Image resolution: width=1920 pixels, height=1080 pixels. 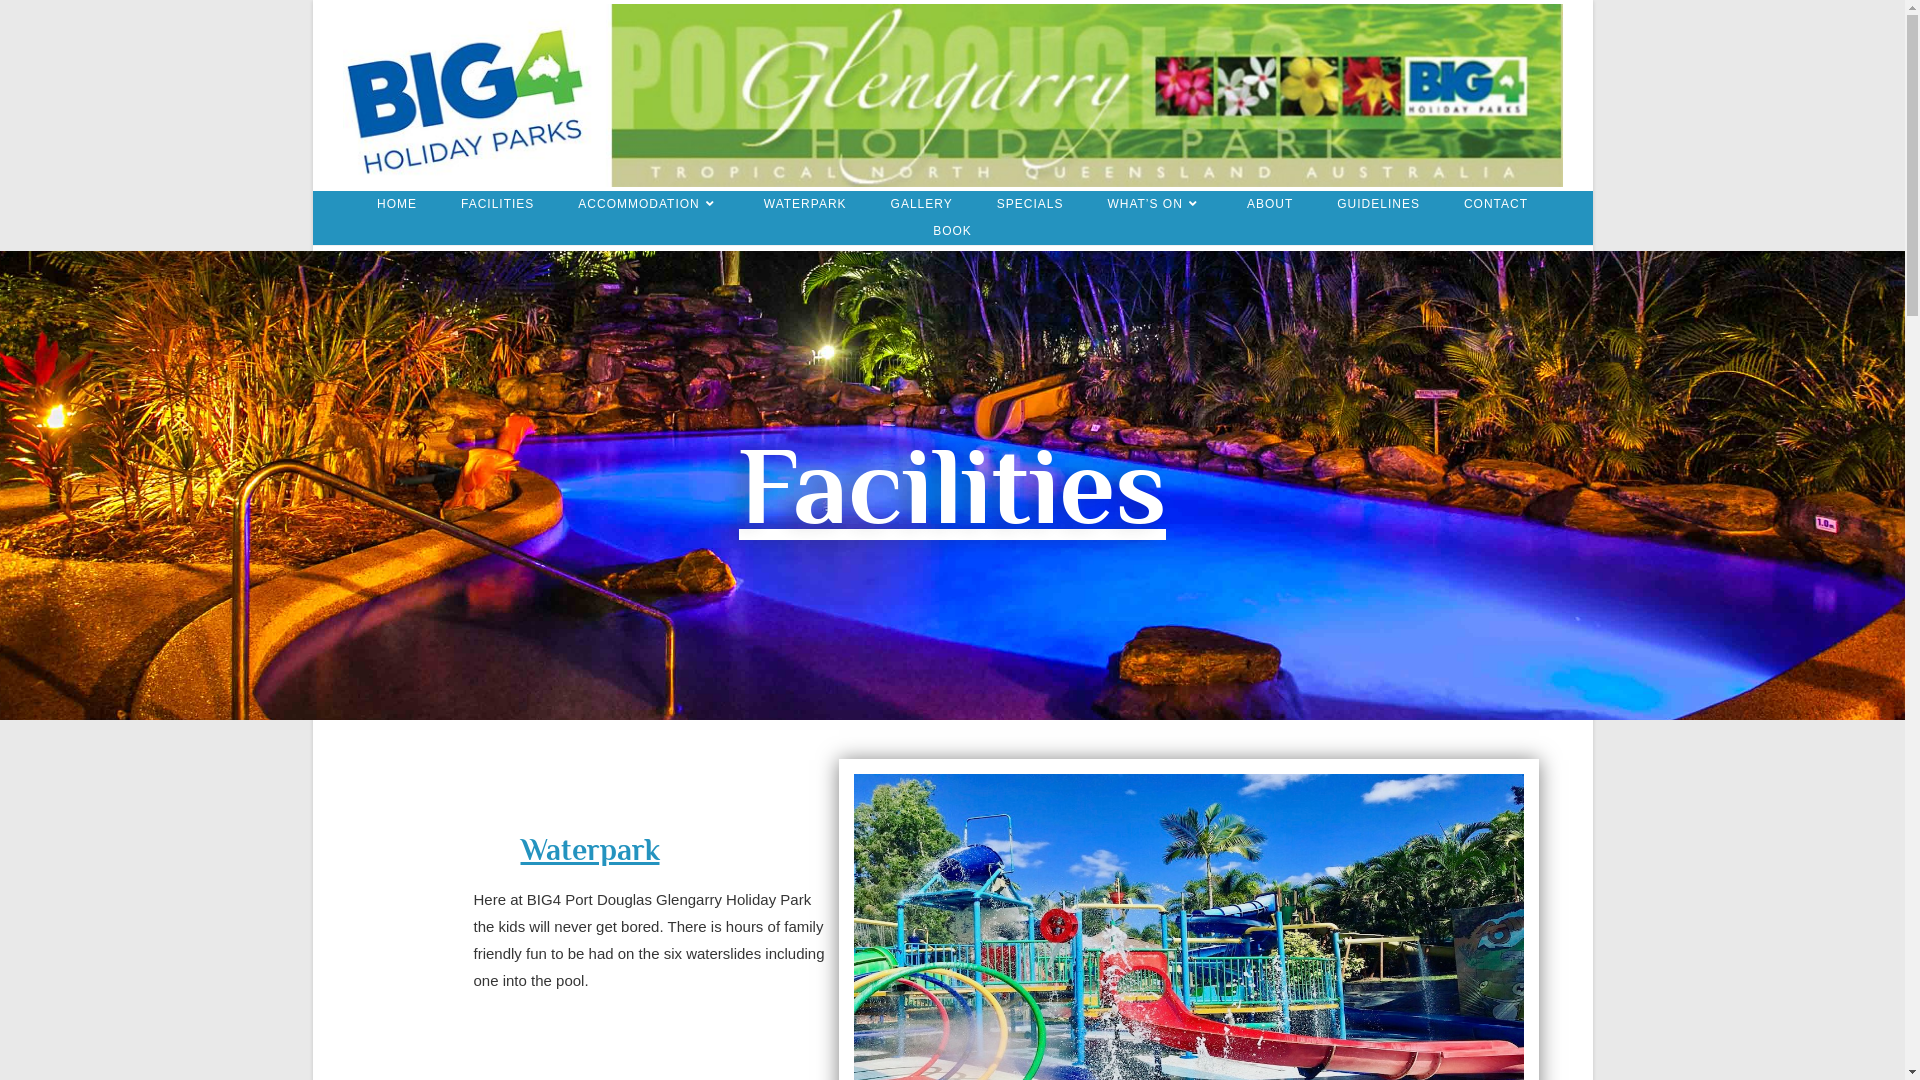 What do you see at coordinates (397, 204) in the screenshot?
I see `HOME` at bounding box center [397, 204].